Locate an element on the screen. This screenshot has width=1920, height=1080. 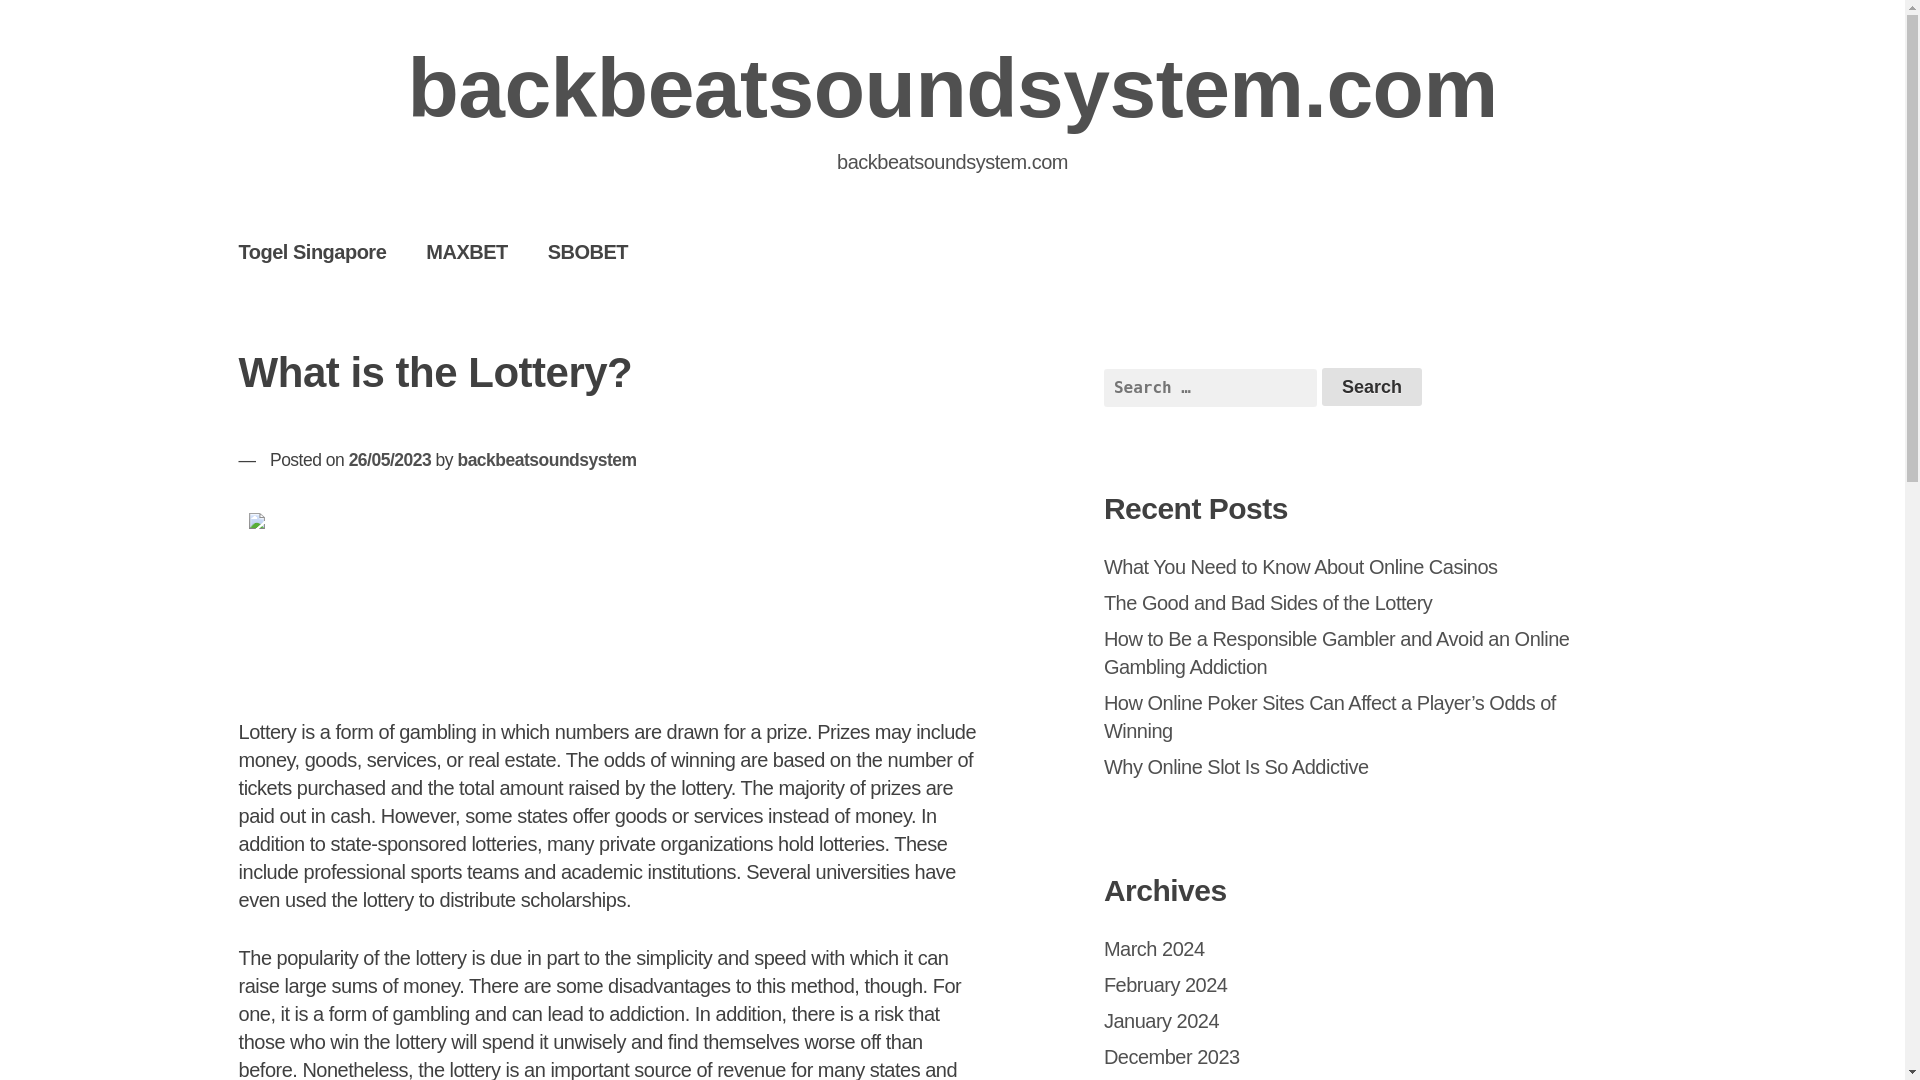
backbeatsoundsystem.com is located at coordinates (952, 88).